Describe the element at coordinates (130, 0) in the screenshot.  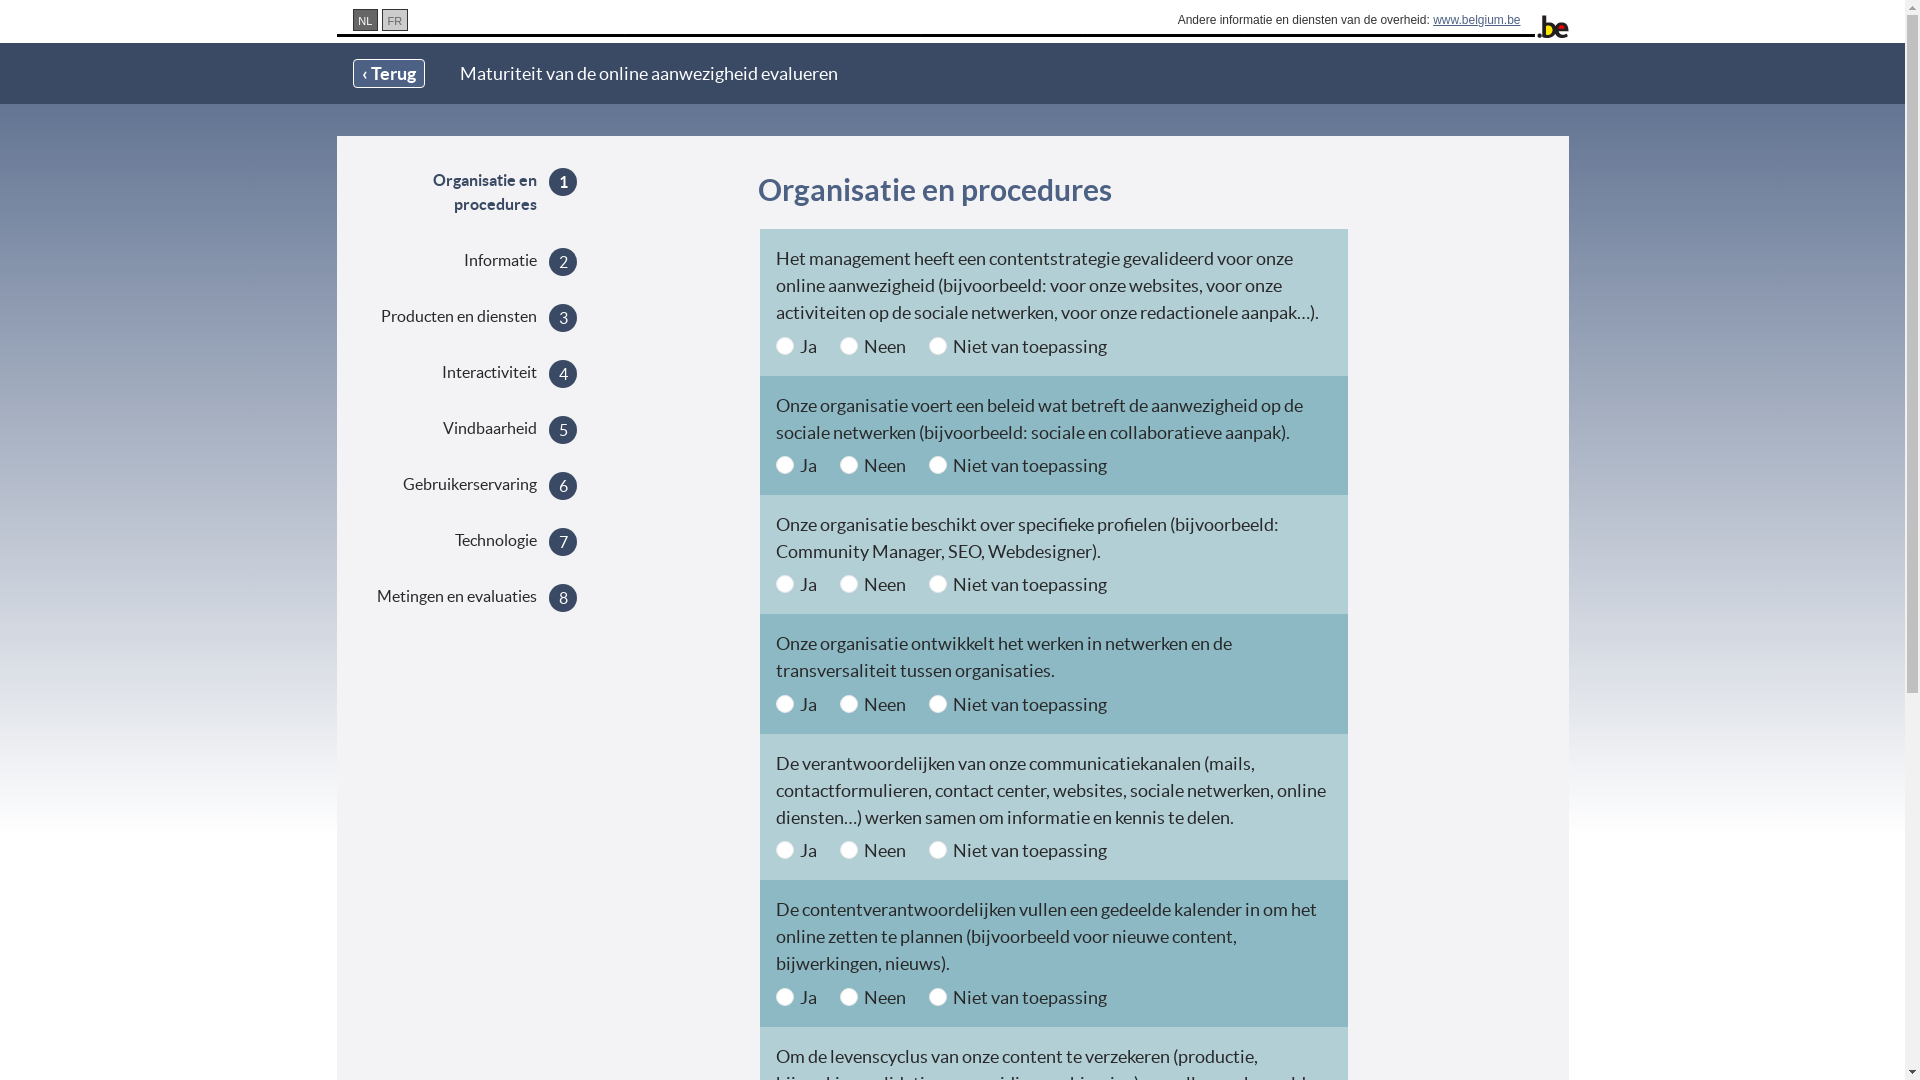
I see `Overslaan en naar de inhoud gaan` at that location.